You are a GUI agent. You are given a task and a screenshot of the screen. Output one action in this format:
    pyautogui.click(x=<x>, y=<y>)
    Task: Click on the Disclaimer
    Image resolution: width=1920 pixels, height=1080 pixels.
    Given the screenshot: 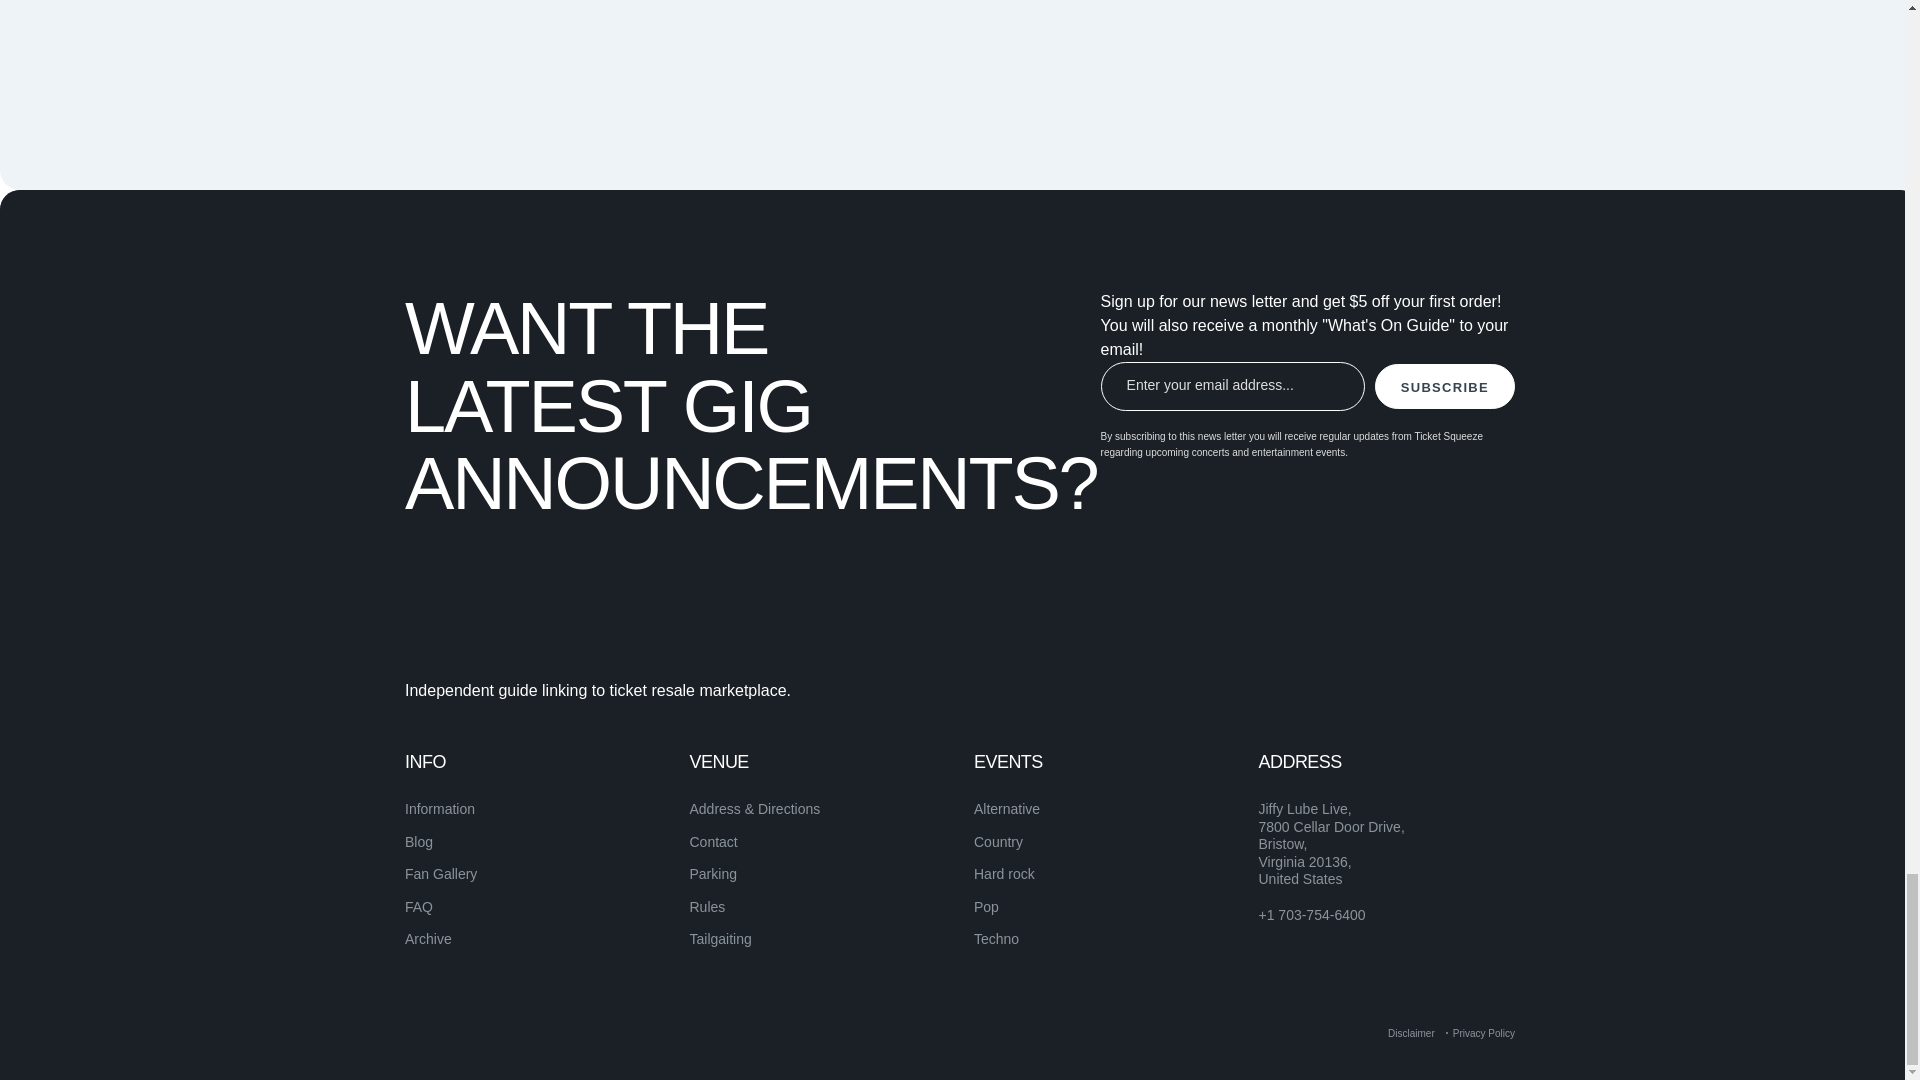 What is the action you would take?
    pyautogui.click(x=1411, y=1033)
    